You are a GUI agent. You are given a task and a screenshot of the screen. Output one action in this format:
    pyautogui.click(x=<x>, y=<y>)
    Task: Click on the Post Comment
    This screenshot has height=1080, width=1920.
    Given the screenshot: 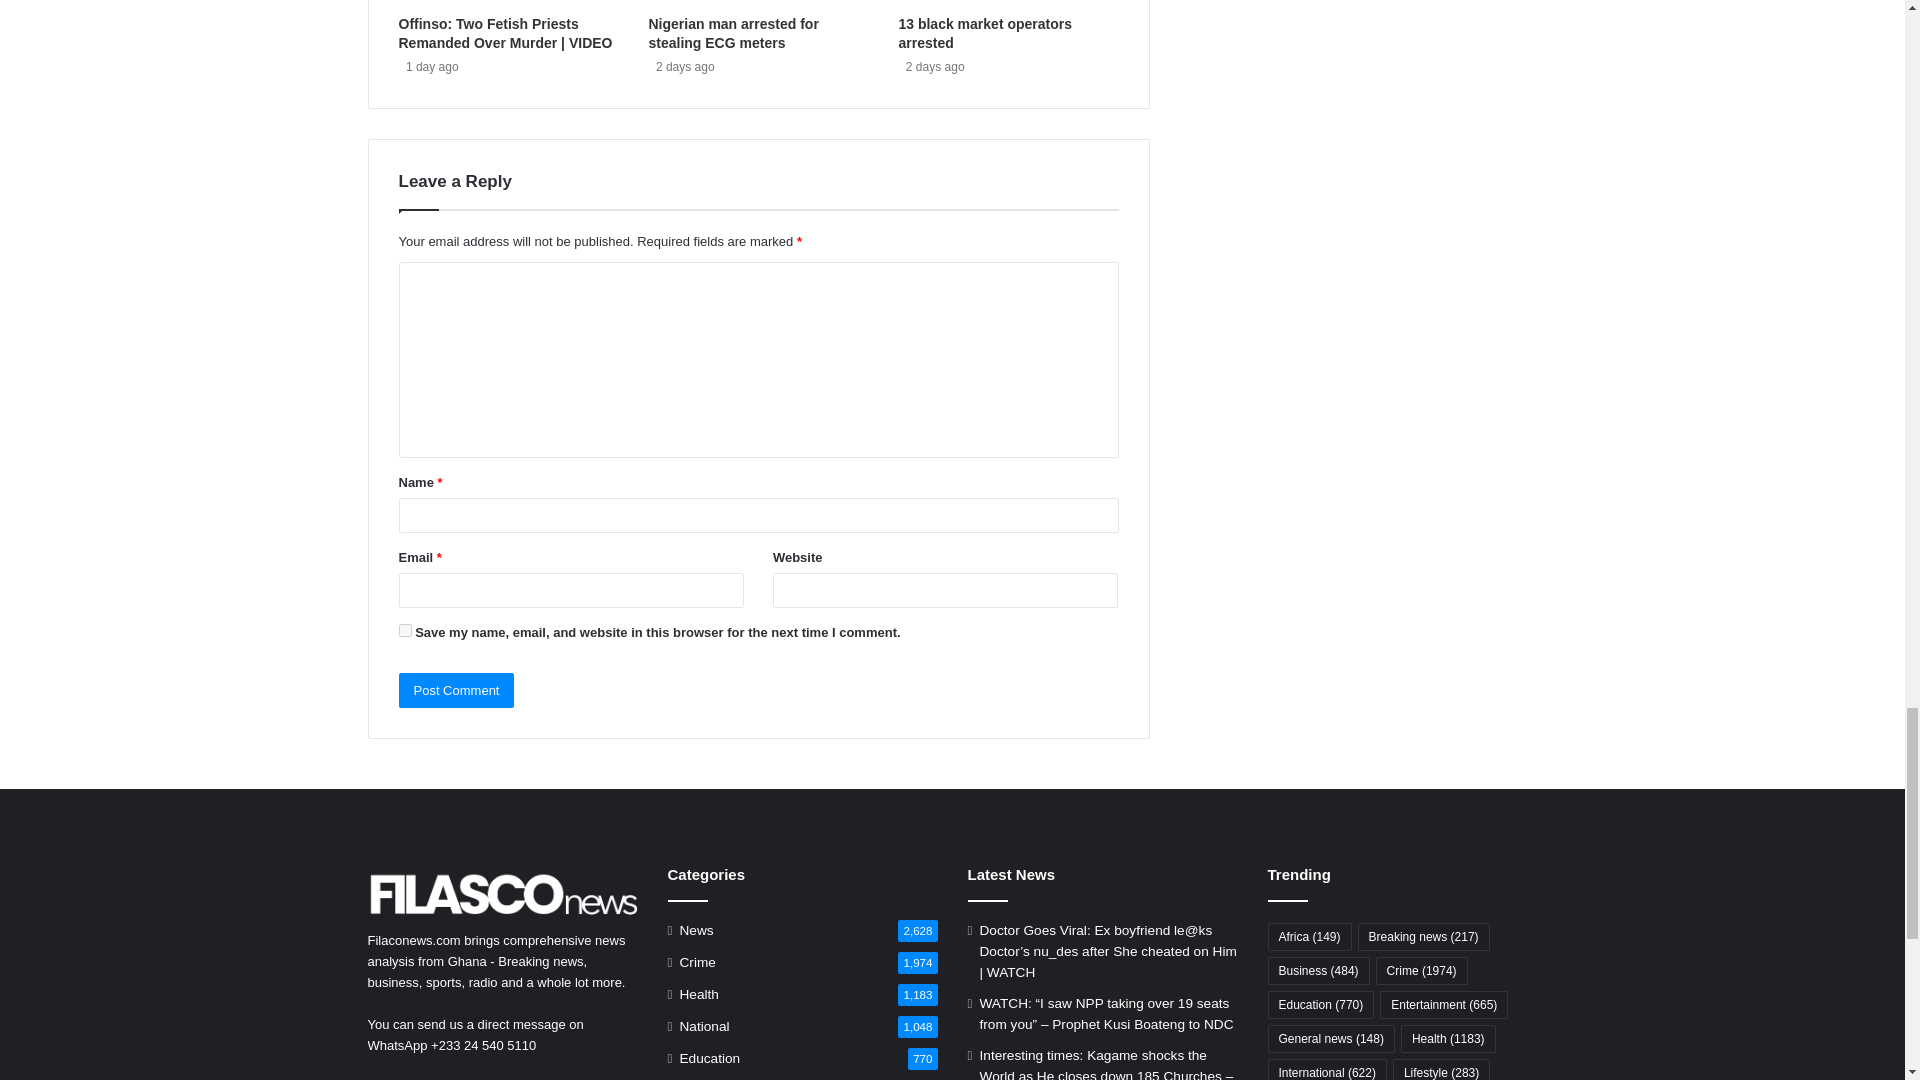 What is the action you would take?
    pyautogui.click(x=456, y=690)
    